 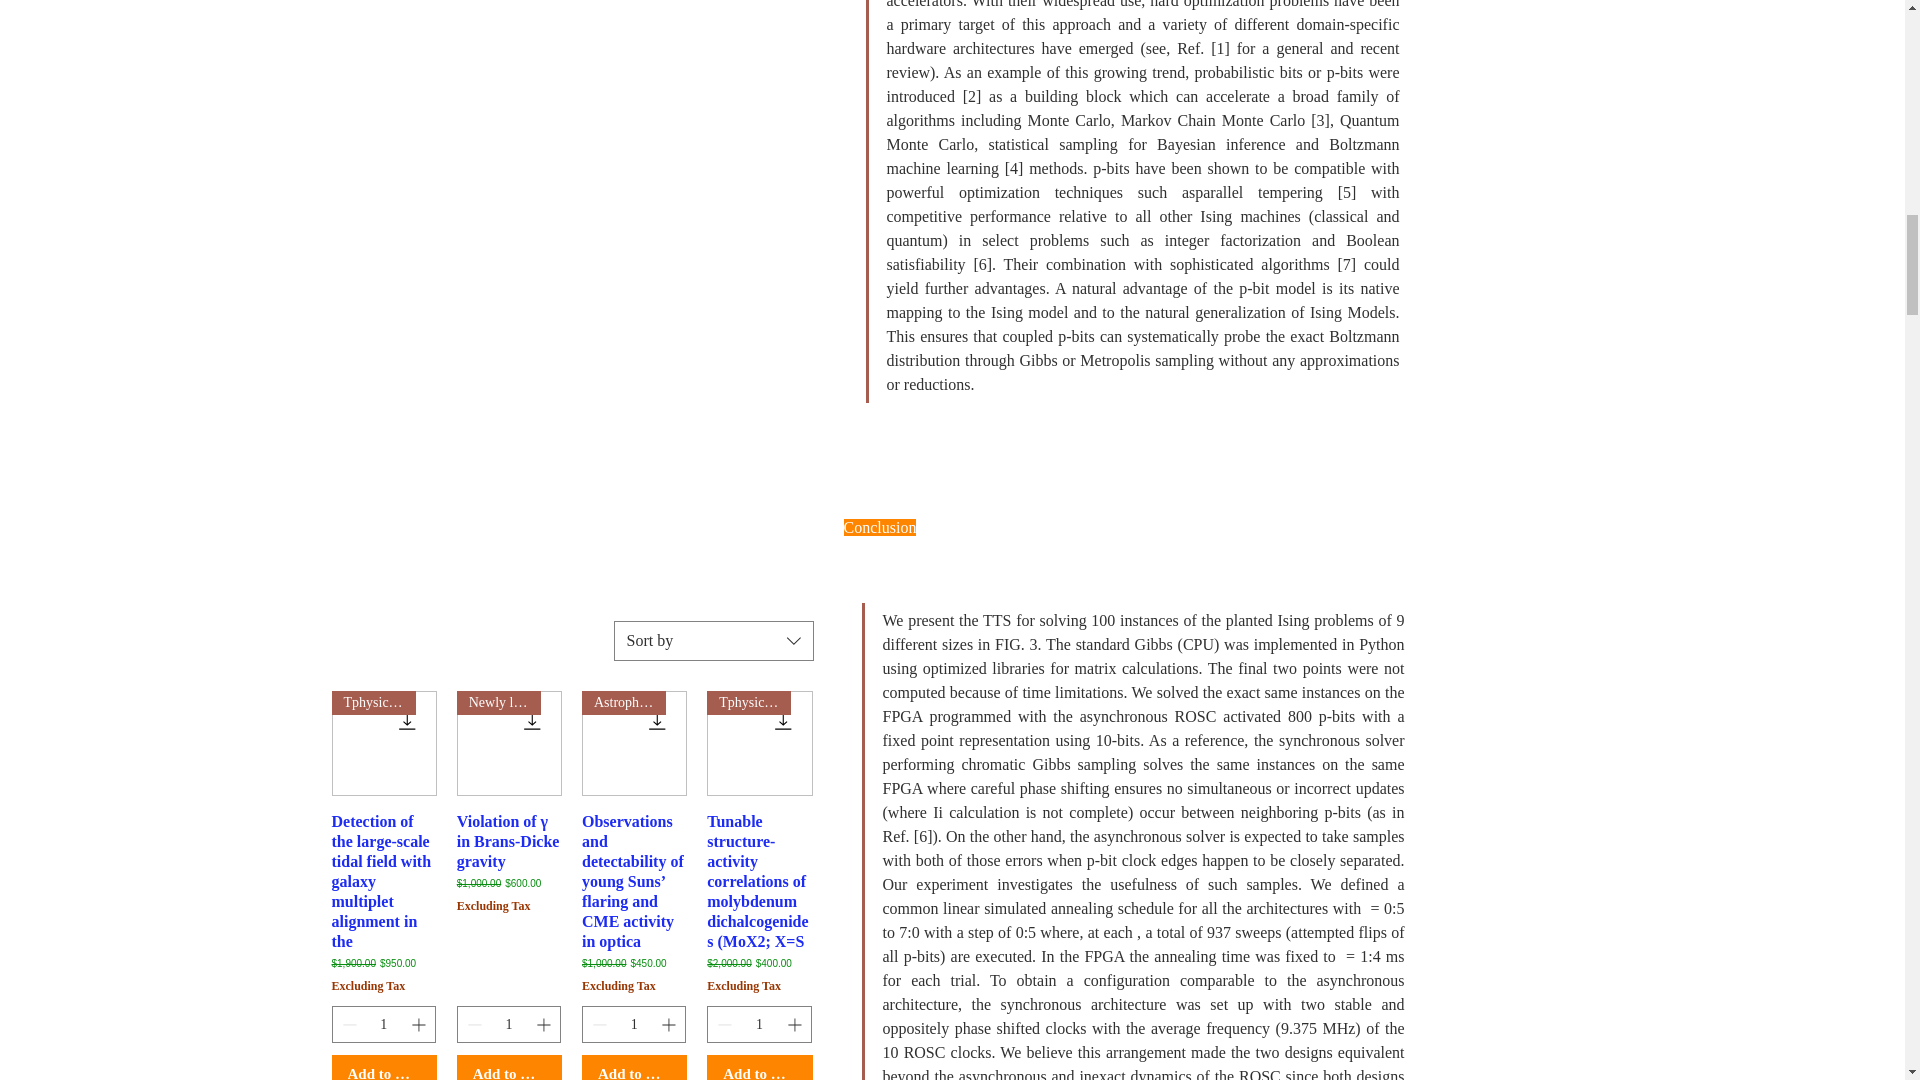 What do you see at coordinates (634, 743) in the screenshot?
I see `Astrophysics` at bounding box center [634, 743].